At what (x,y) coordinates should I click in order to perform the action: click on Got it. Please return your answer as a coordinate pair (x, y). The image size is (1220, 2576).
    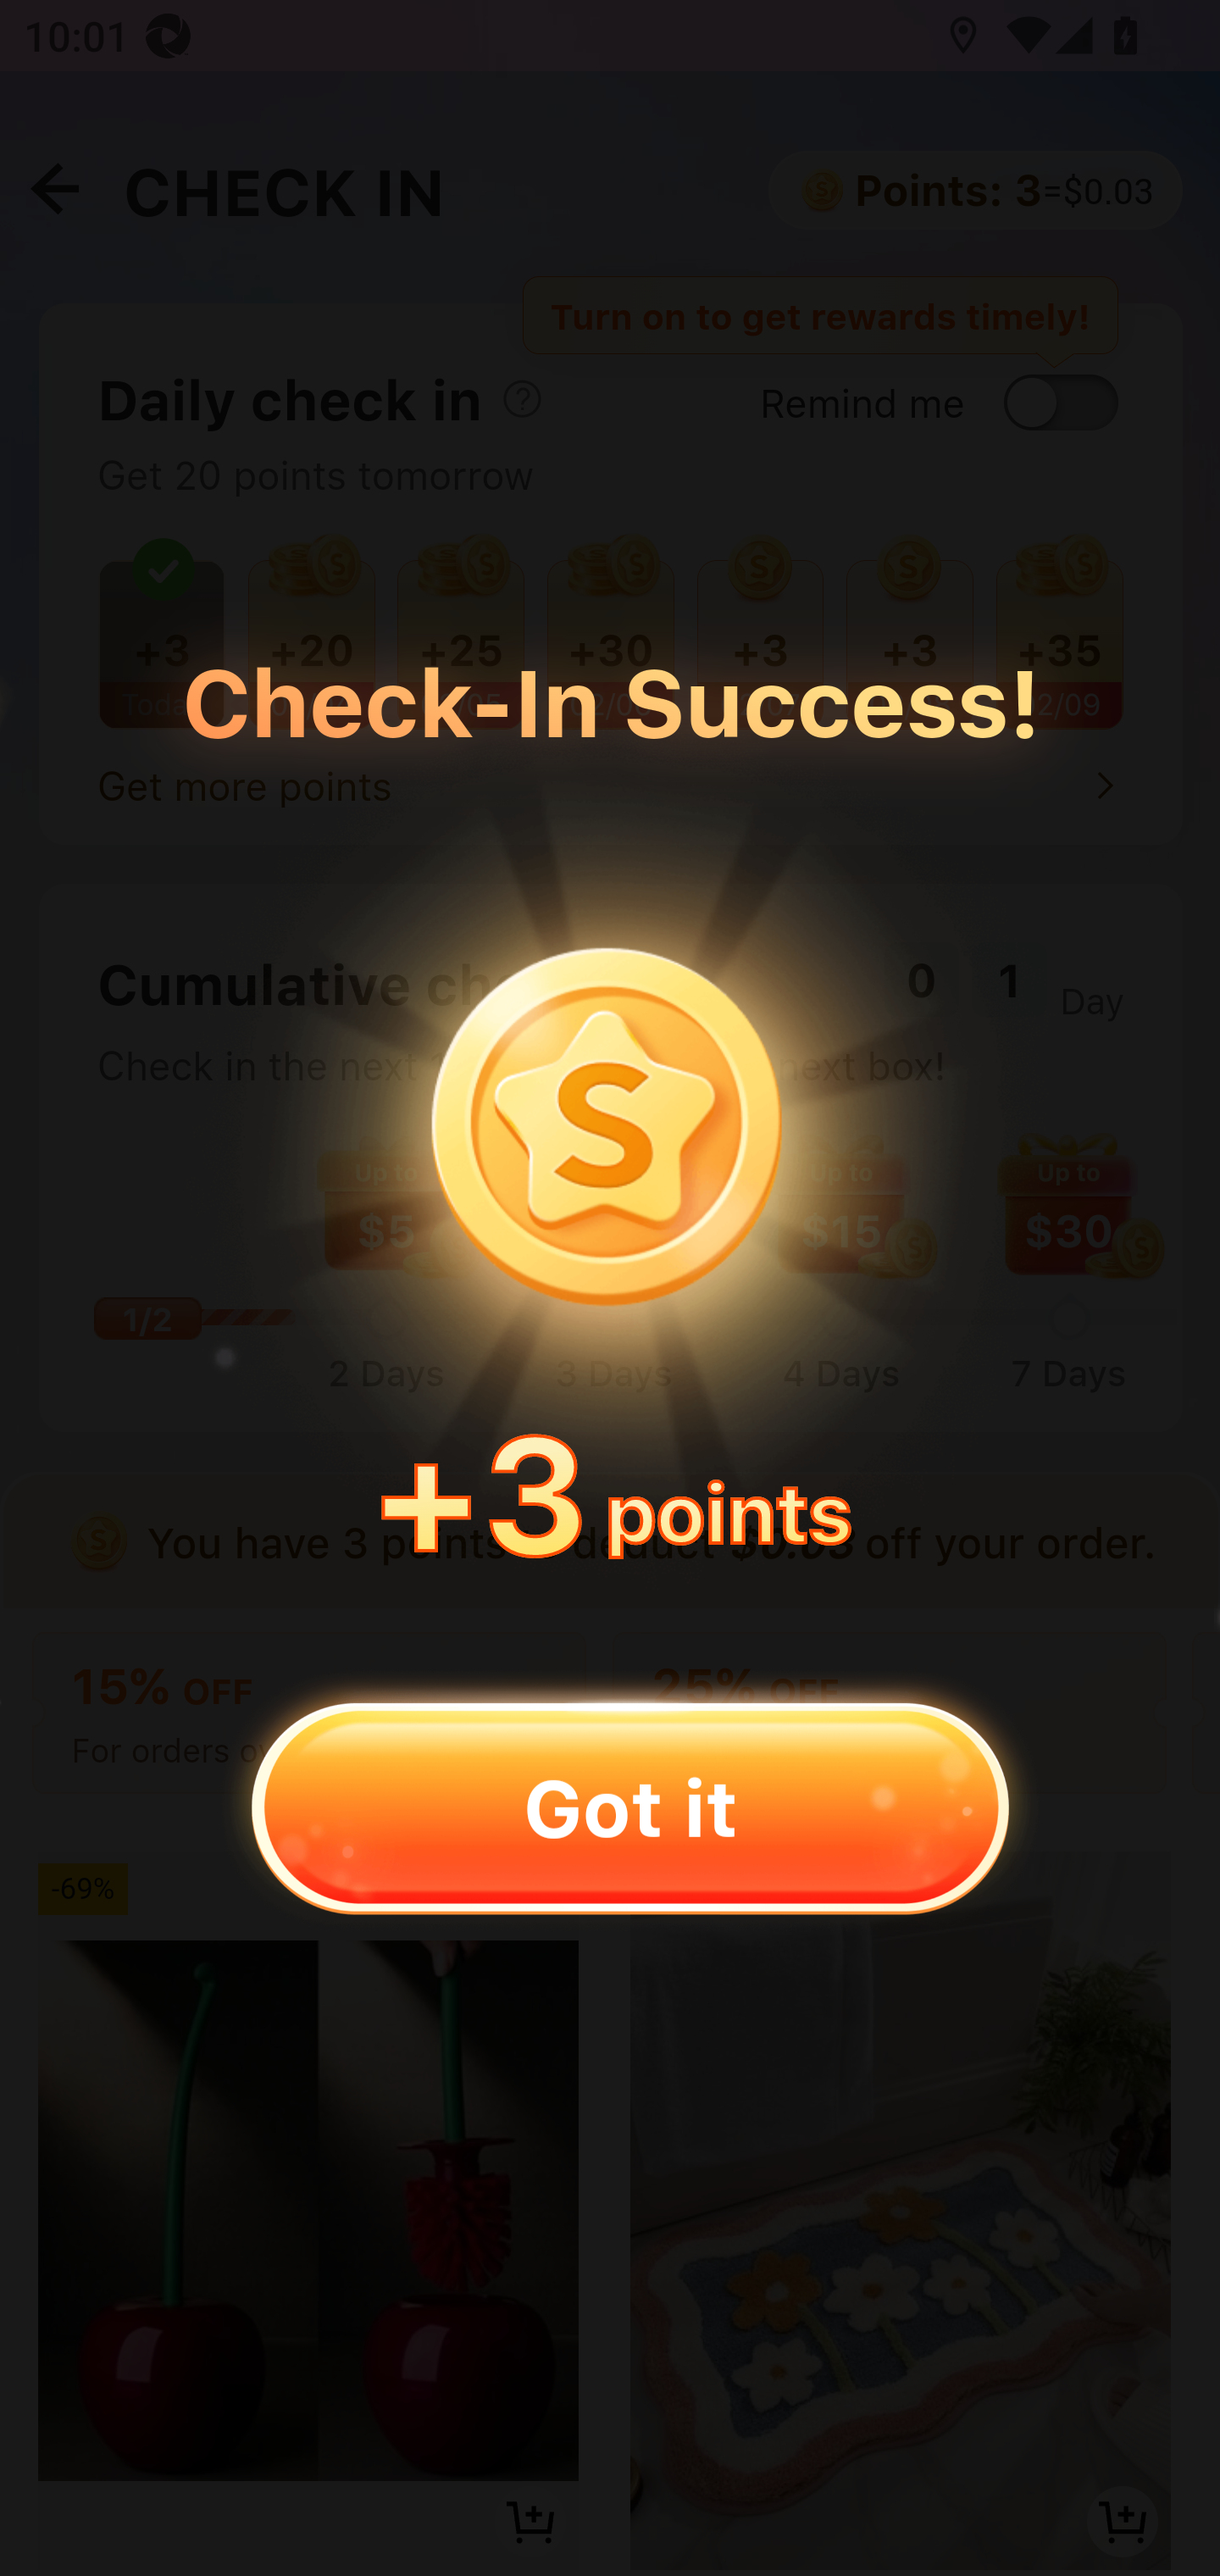
    Looking at the image, I should click on (629, 1807).